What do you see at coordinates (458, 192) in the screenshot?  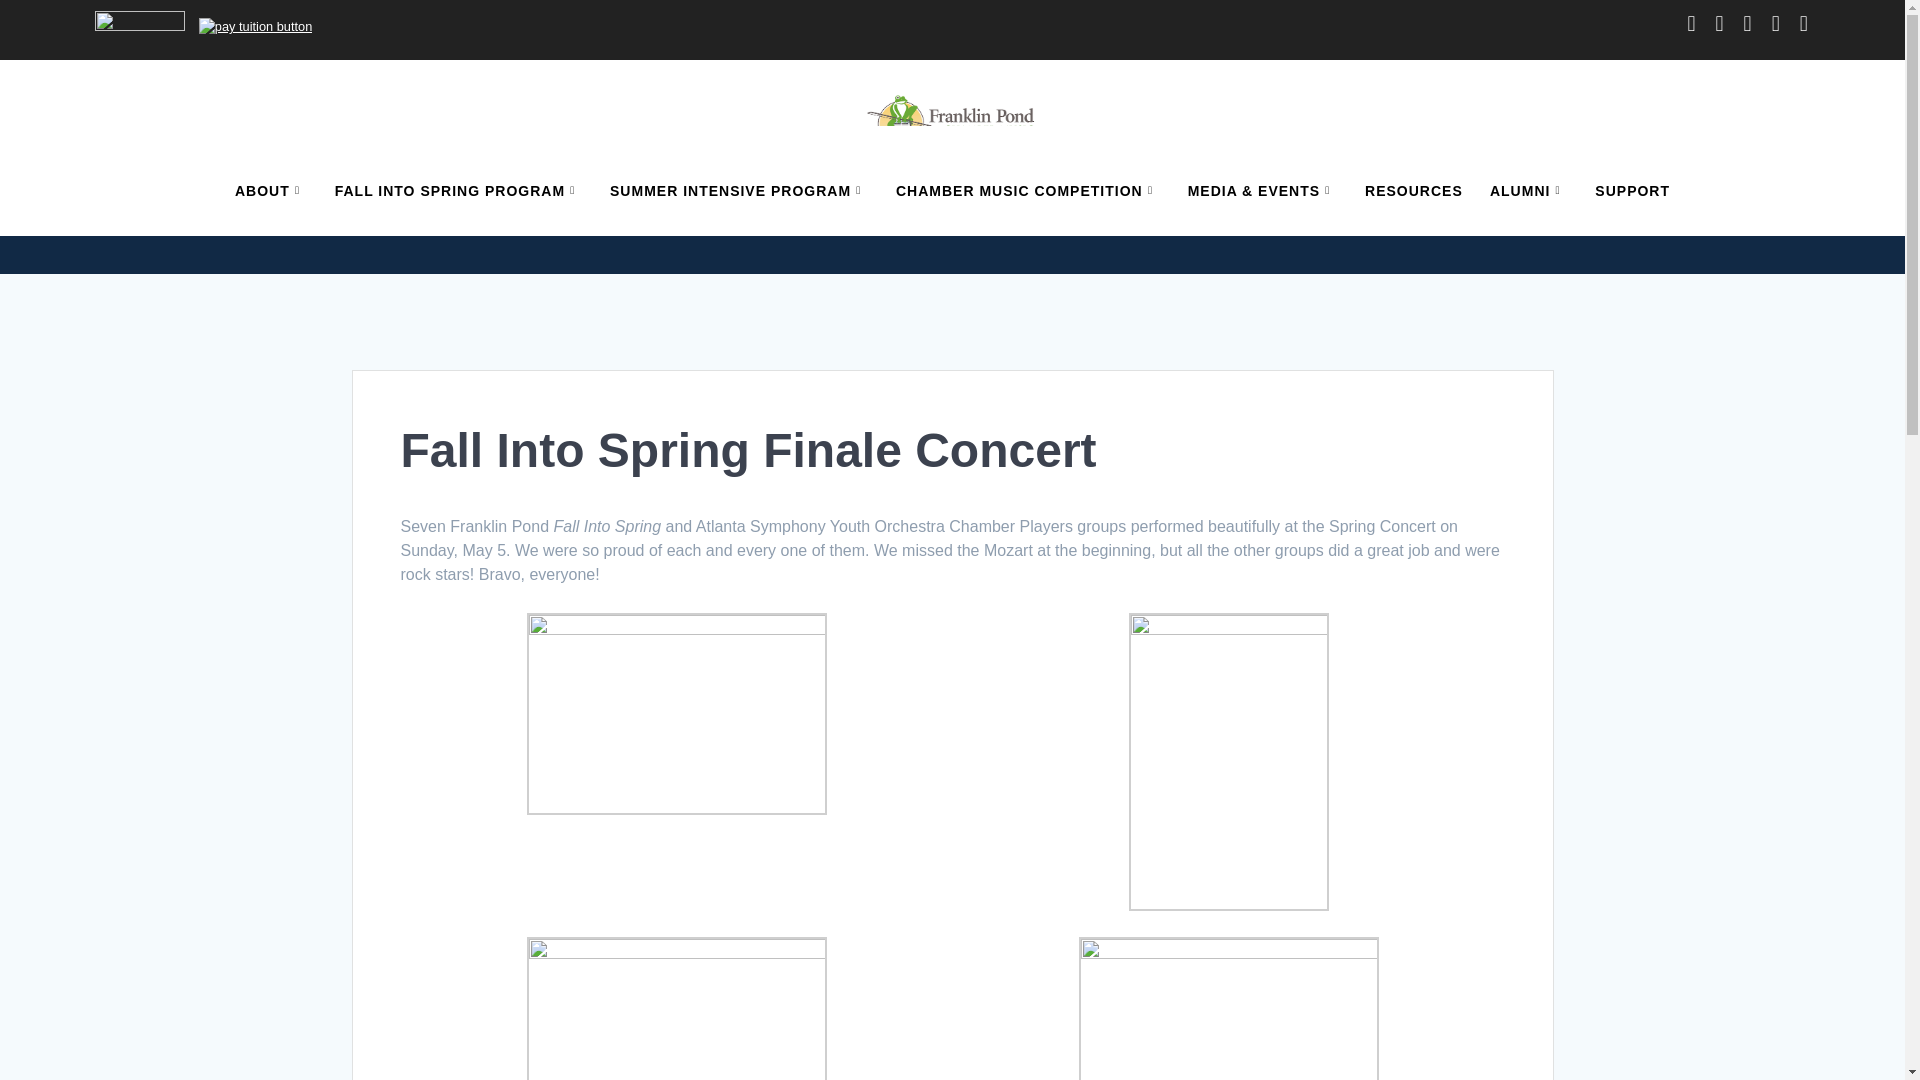 I see `FALL INTO SPRING PROGRAM` at bounding box center [458, 192].